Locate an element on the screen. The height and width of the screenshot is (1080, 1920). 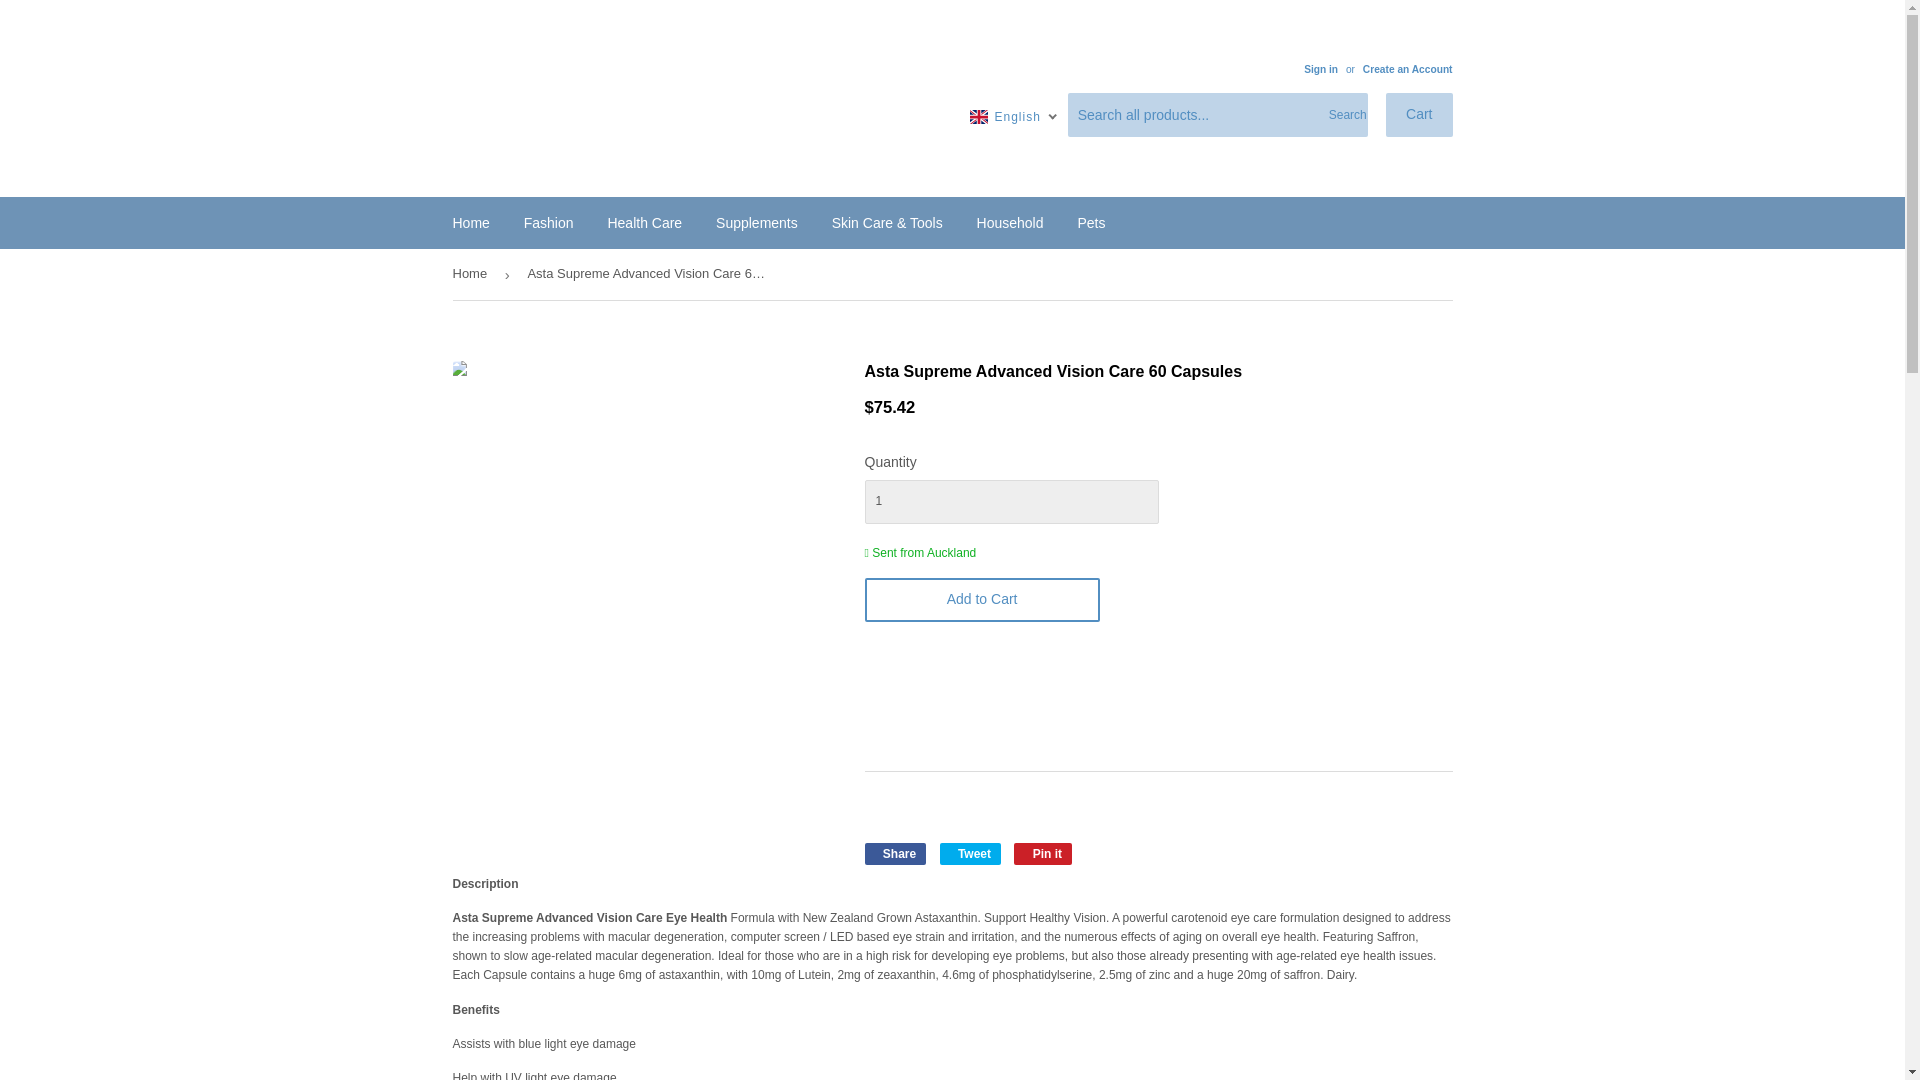
Tweet on Twitter is located at coordinates (970, 854).